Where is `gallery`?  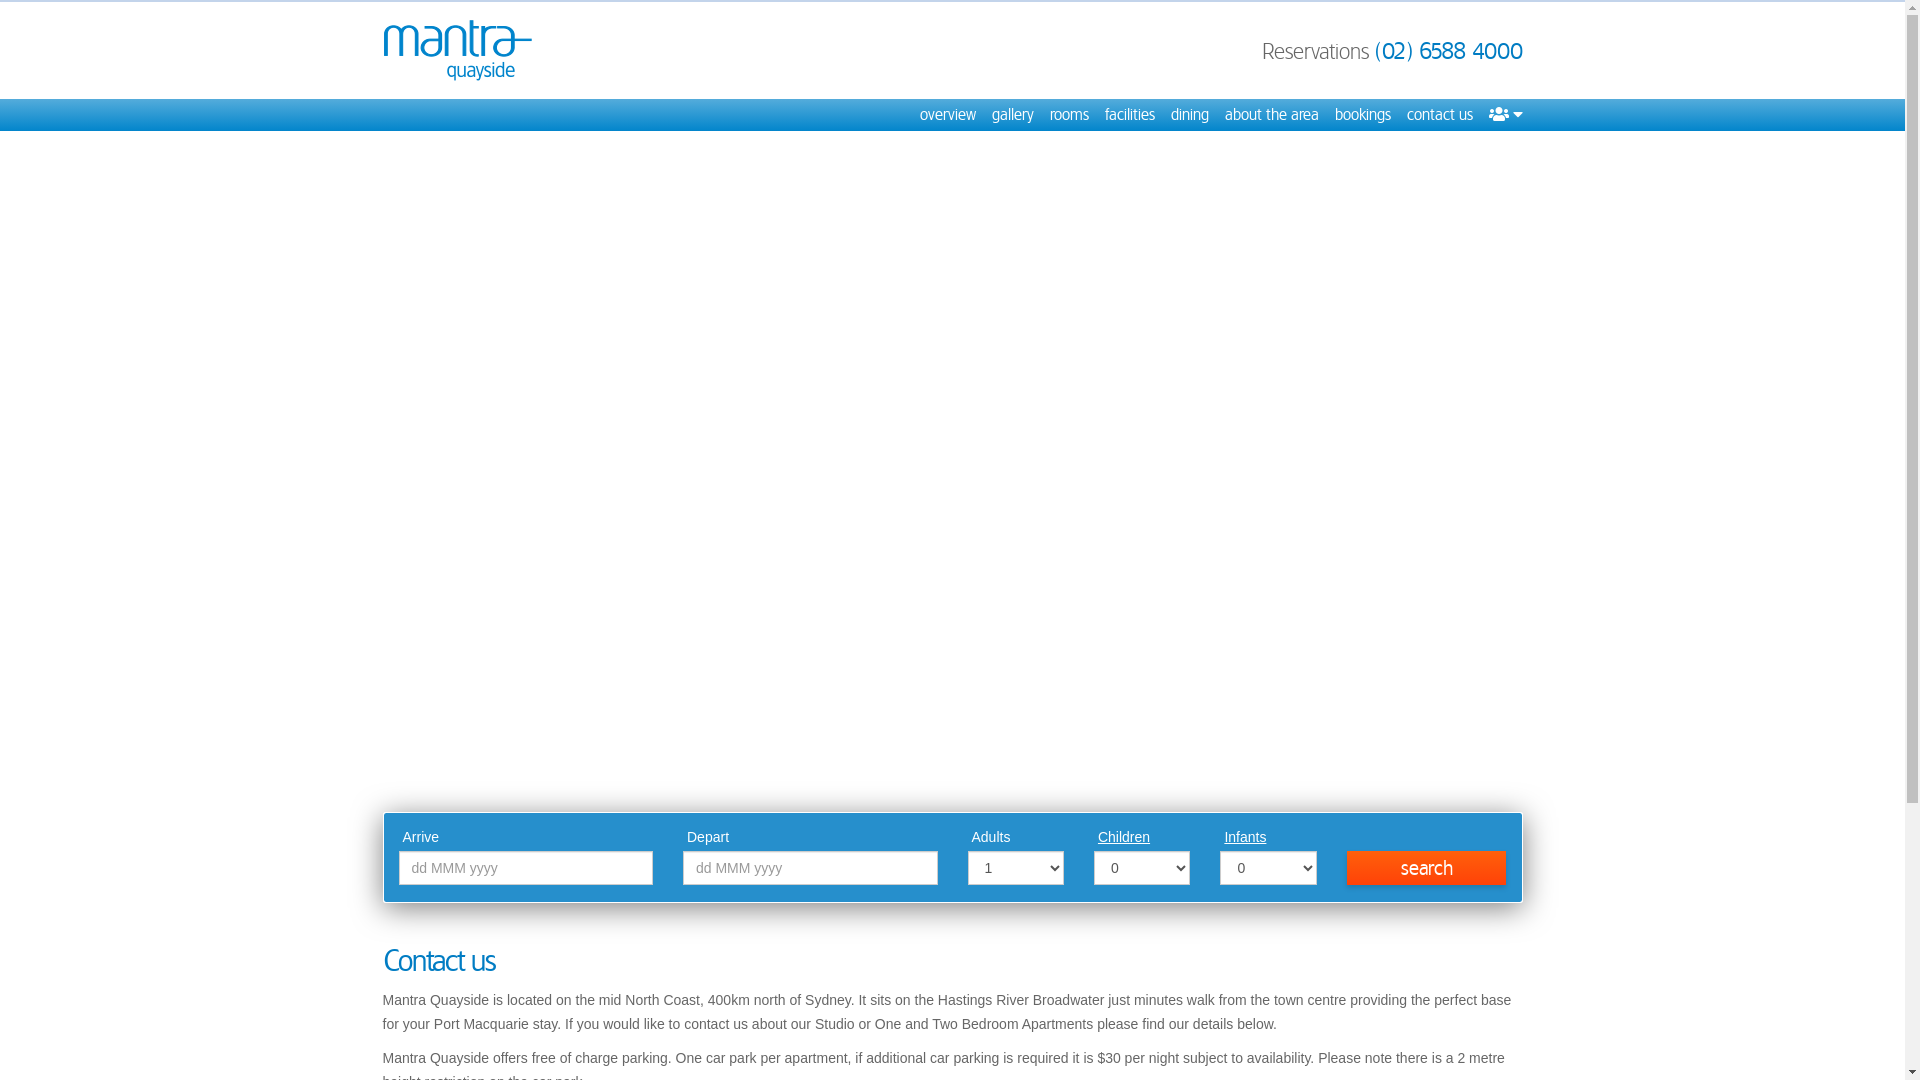
gallery is located at coordinates (1013, 115).